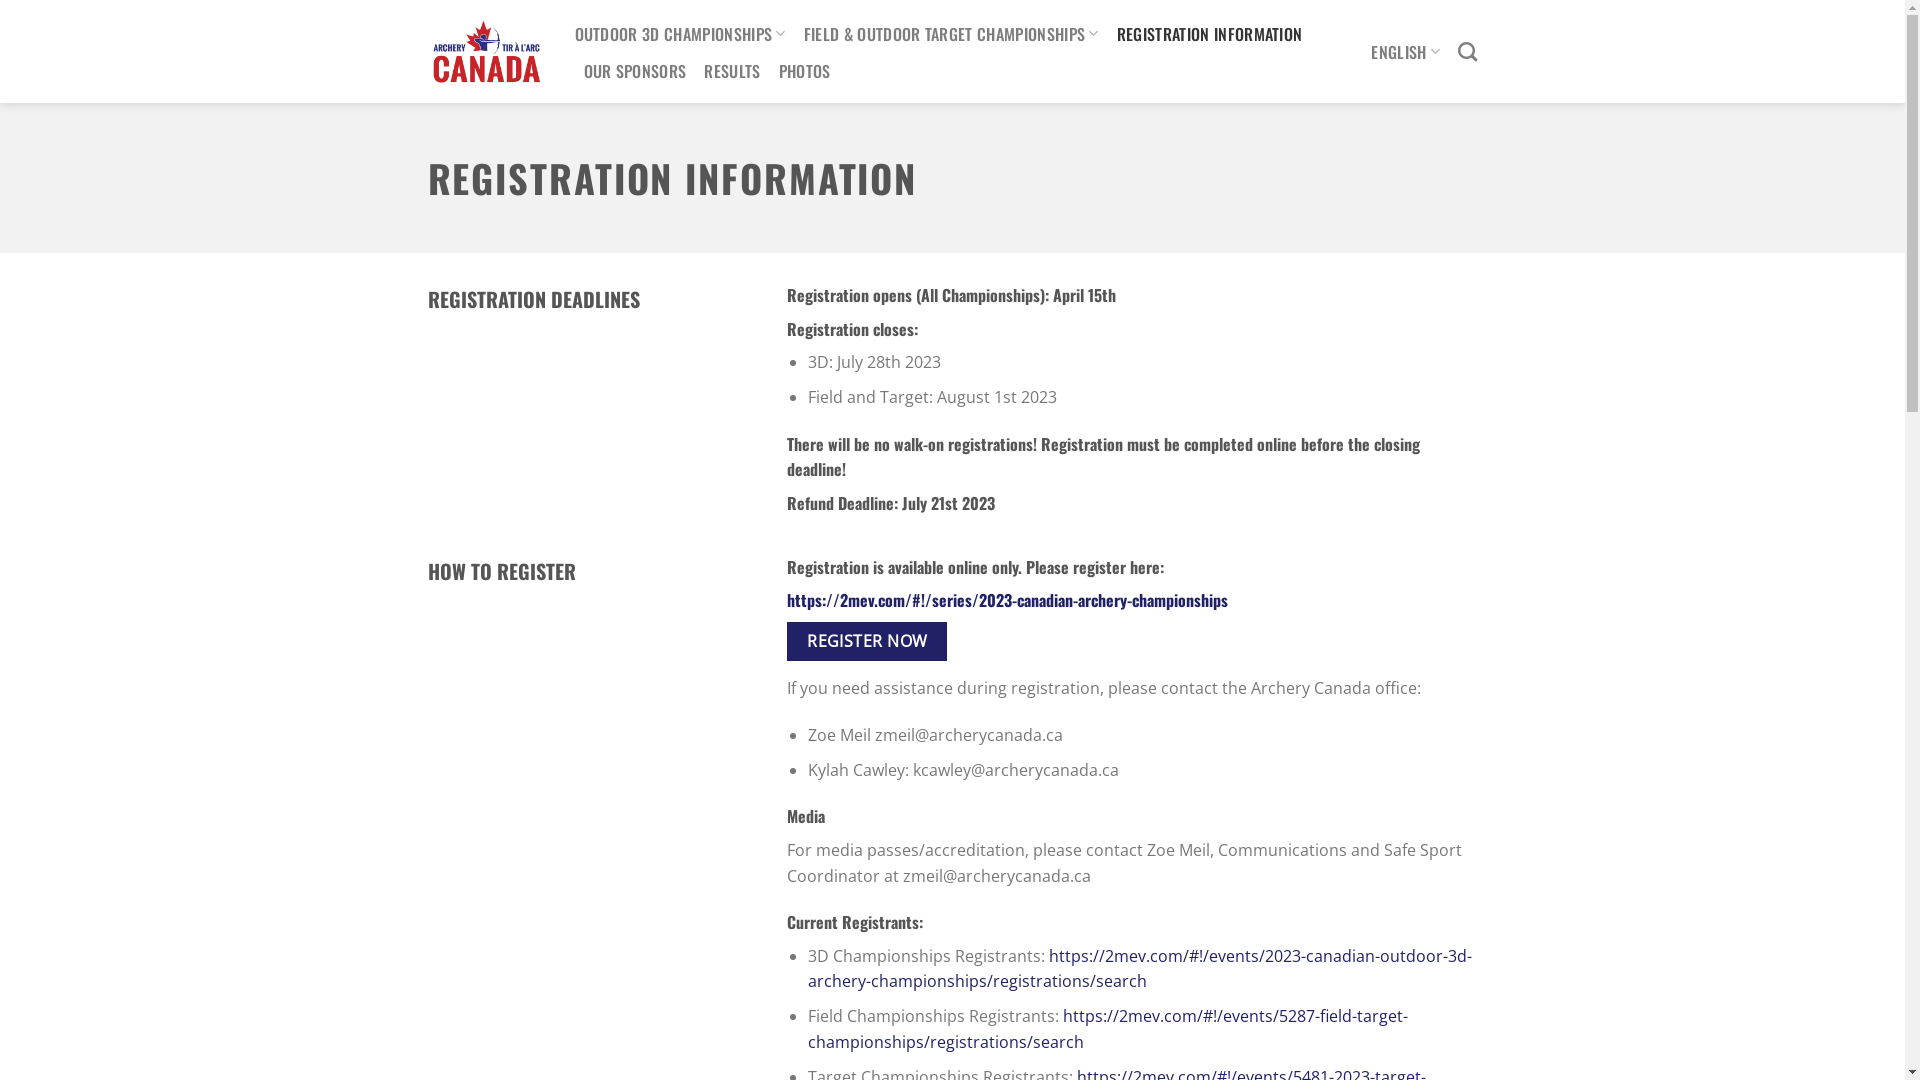 The height and width of the screenshot is (1080, 1920). Describe the element at coordinates (952, 34) in the screenshot. I see `FIELD & OUTDOOR TARGET CHAMPIONSHIPS` at that location.